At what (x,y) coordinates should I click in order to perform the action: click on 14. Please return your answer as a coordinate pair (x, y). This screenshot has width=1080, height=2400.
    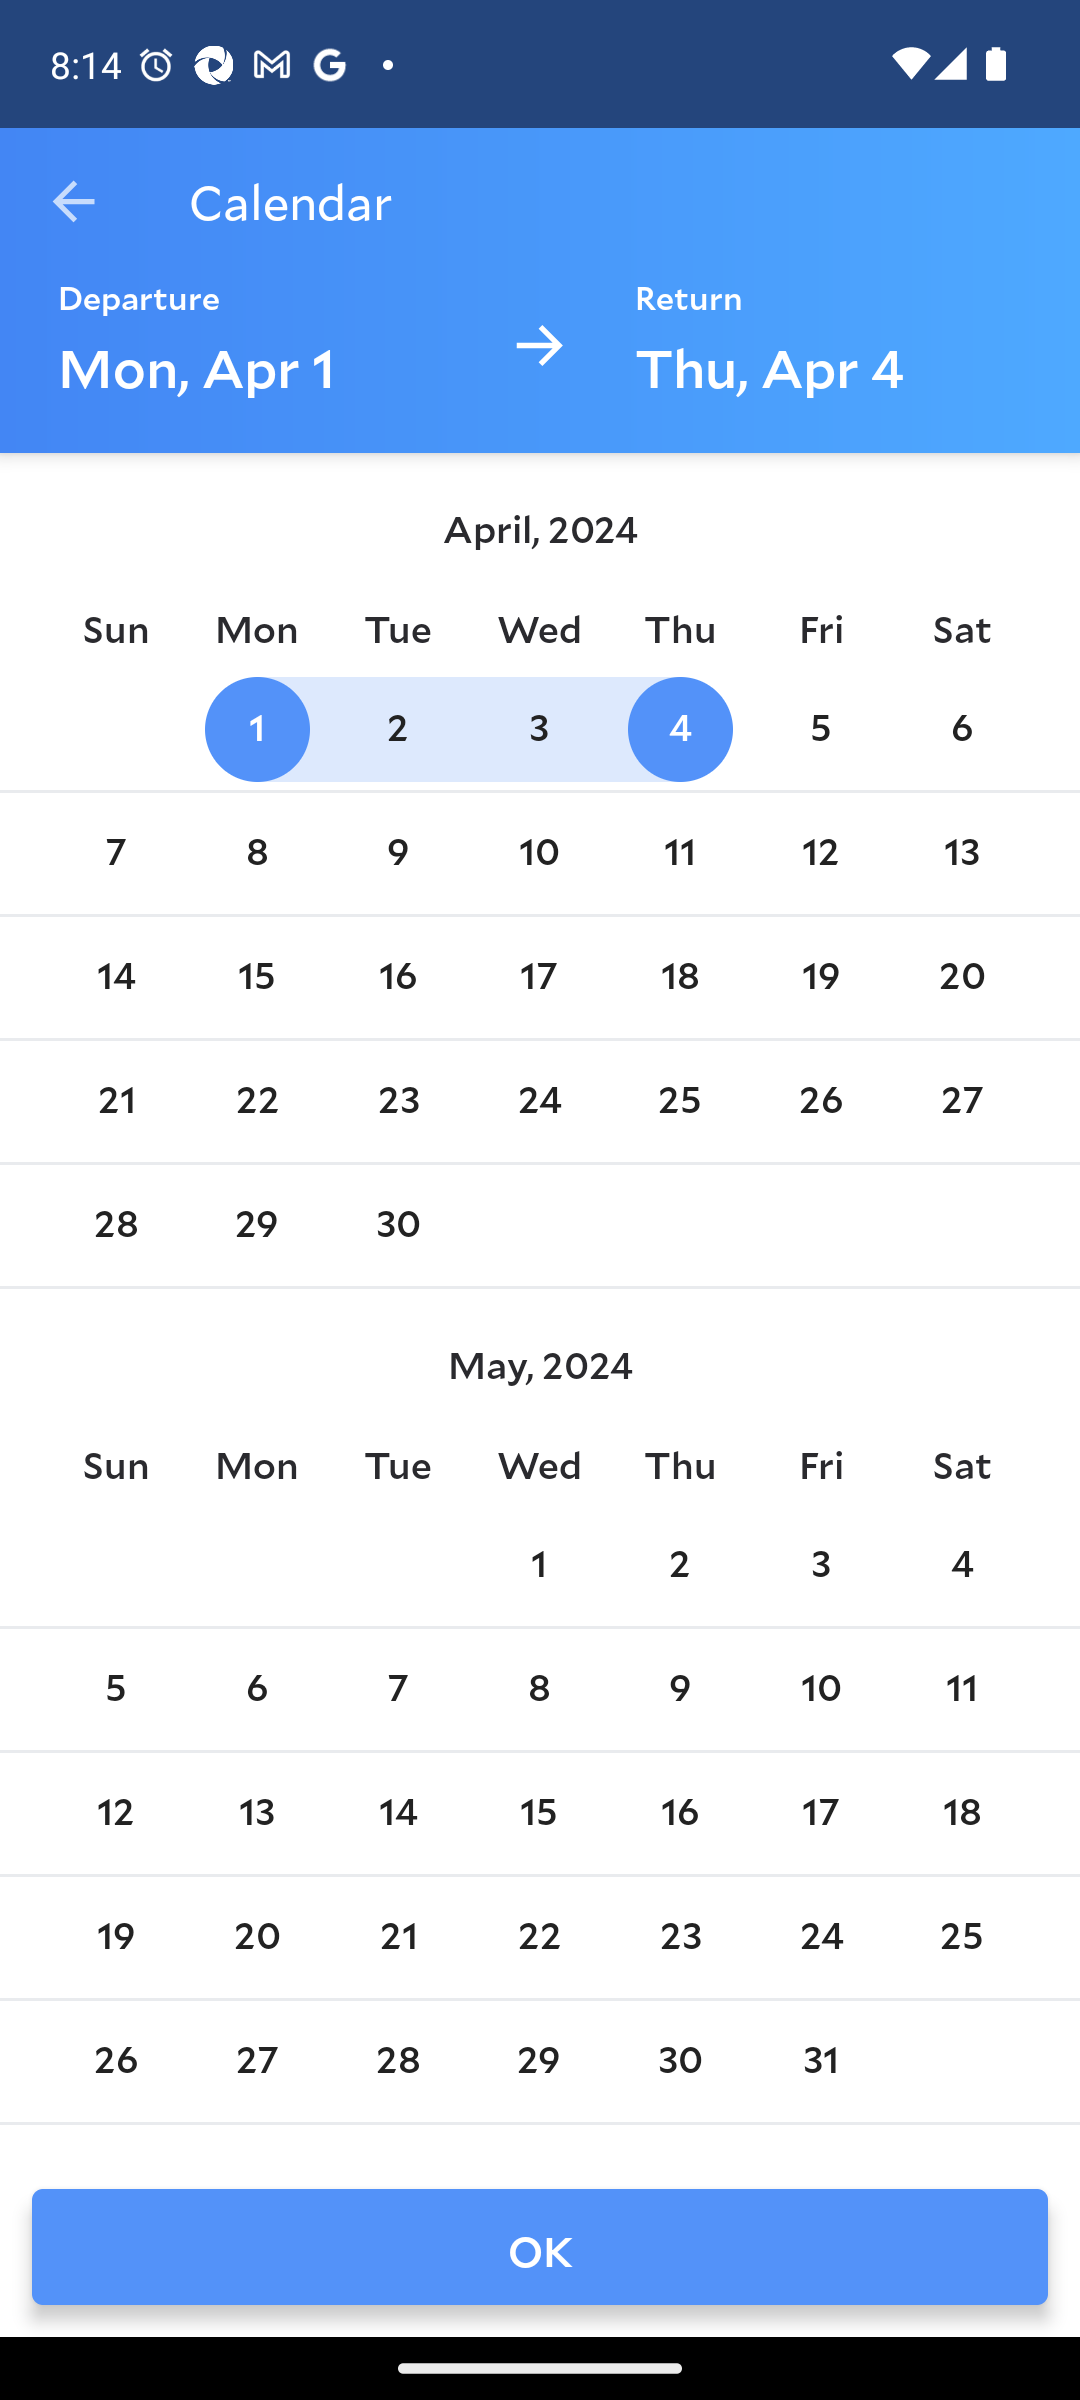
    Looking at the image, I should click on (398, 1814).